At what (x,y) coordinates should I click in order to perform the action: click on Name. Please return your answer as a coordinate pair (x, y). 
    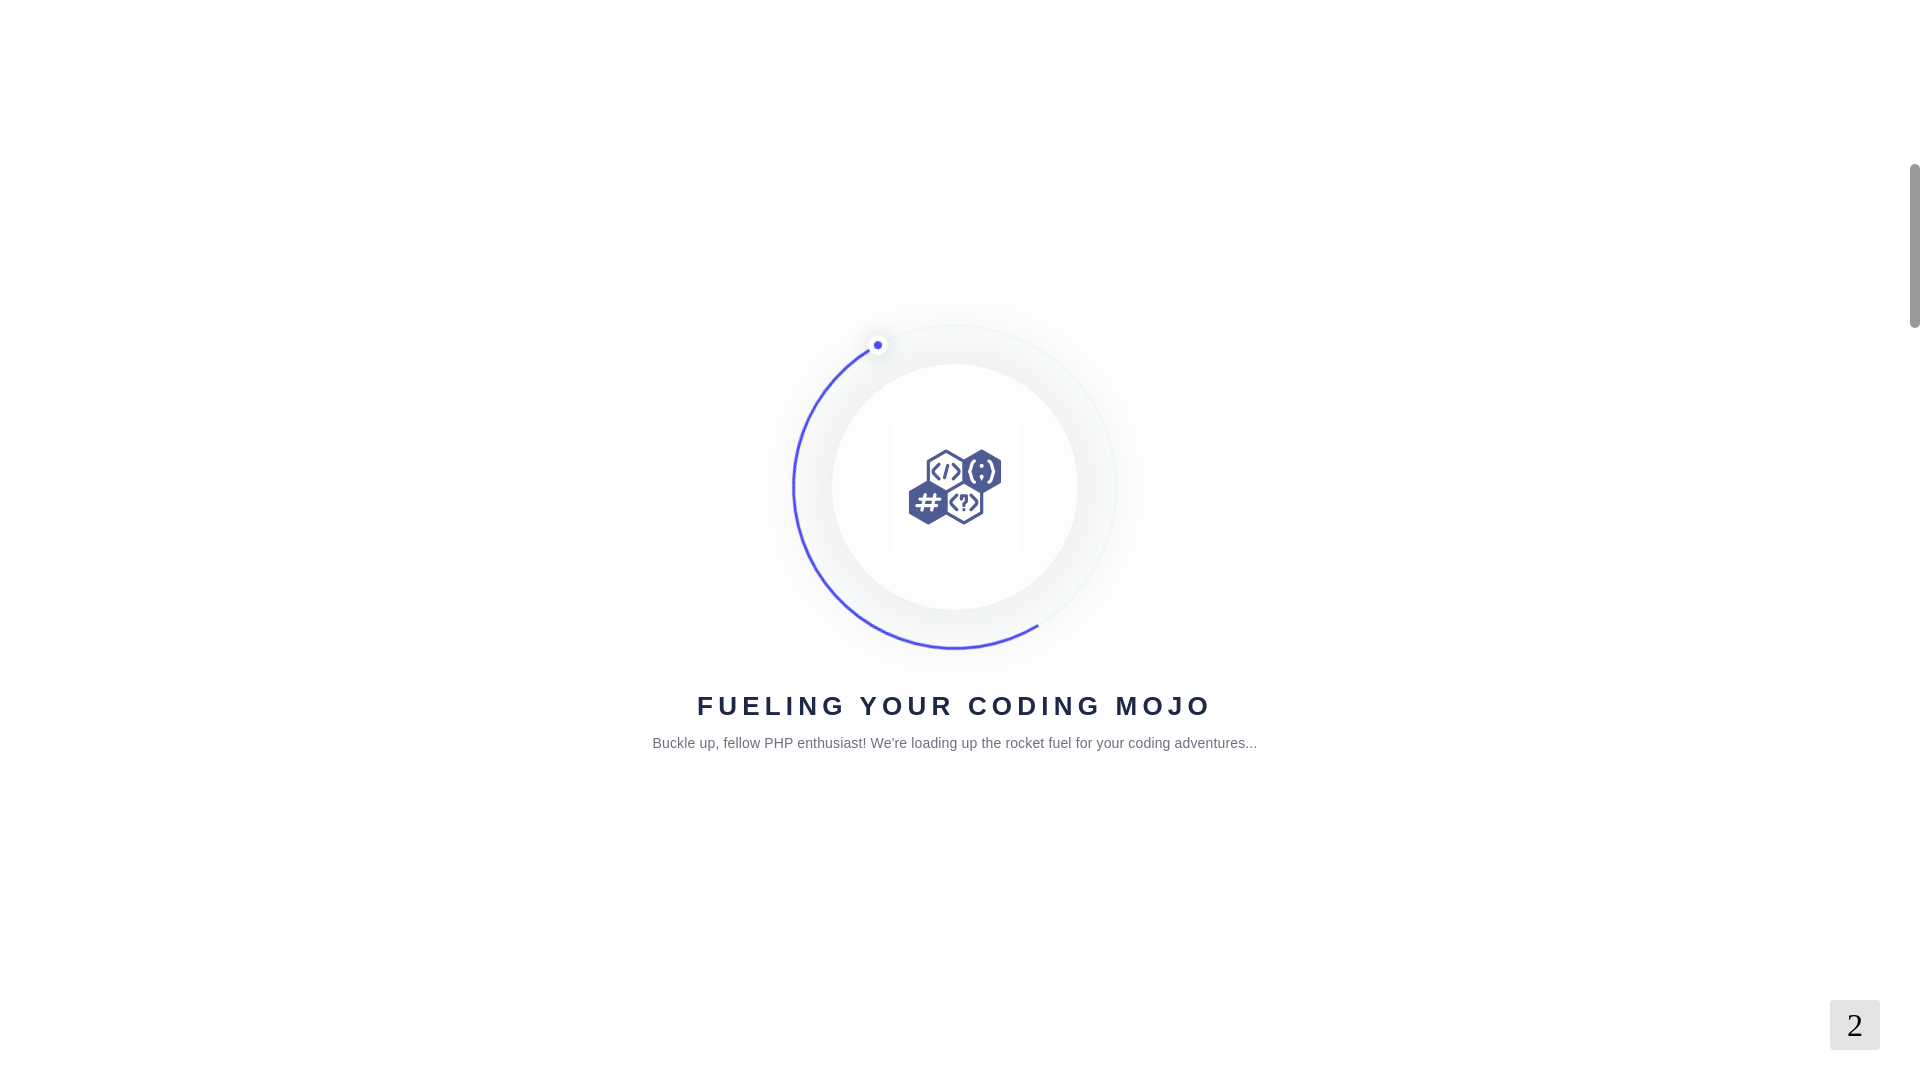
    Looking at the image, I should click on (884, 294).